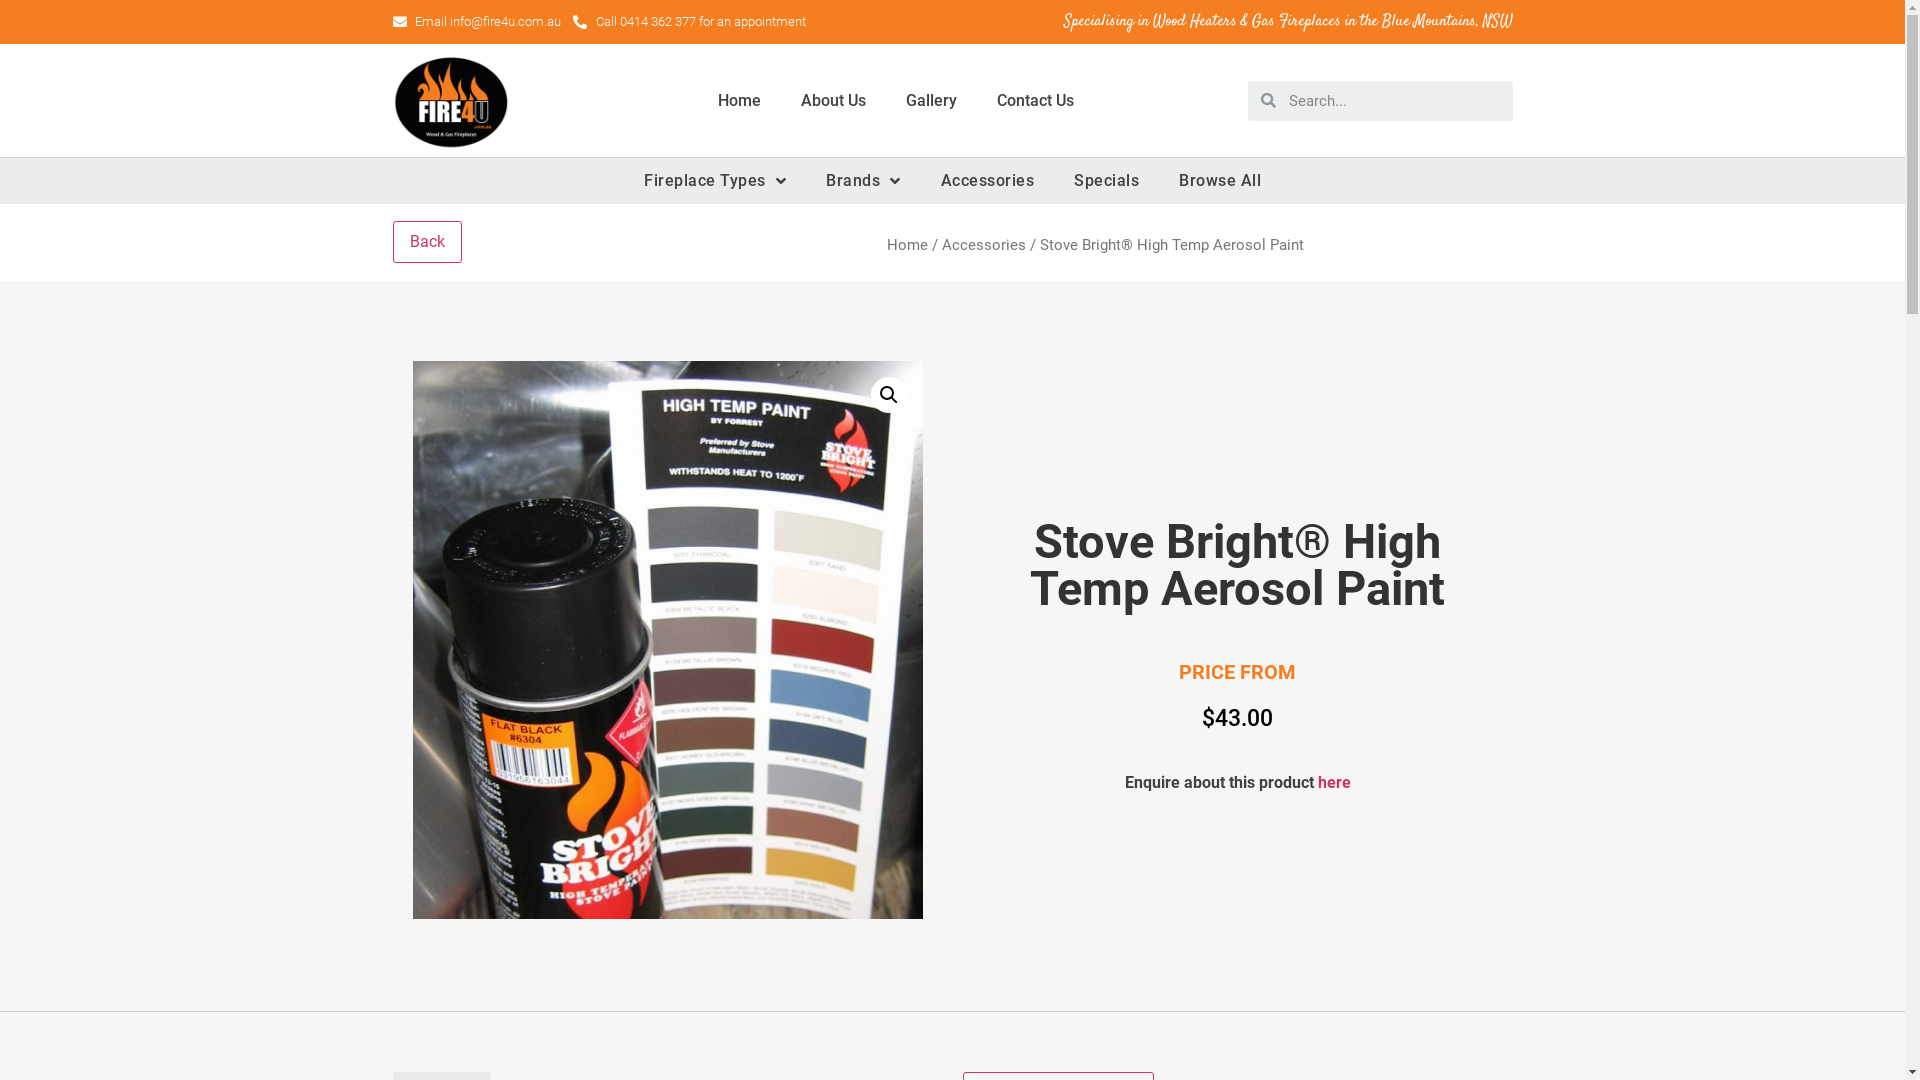 The image size is (1920, 1080). What do you see at coordinates (1106, 181) in the screenshot?
I see `Specials` at bounding box center [1106, 181].